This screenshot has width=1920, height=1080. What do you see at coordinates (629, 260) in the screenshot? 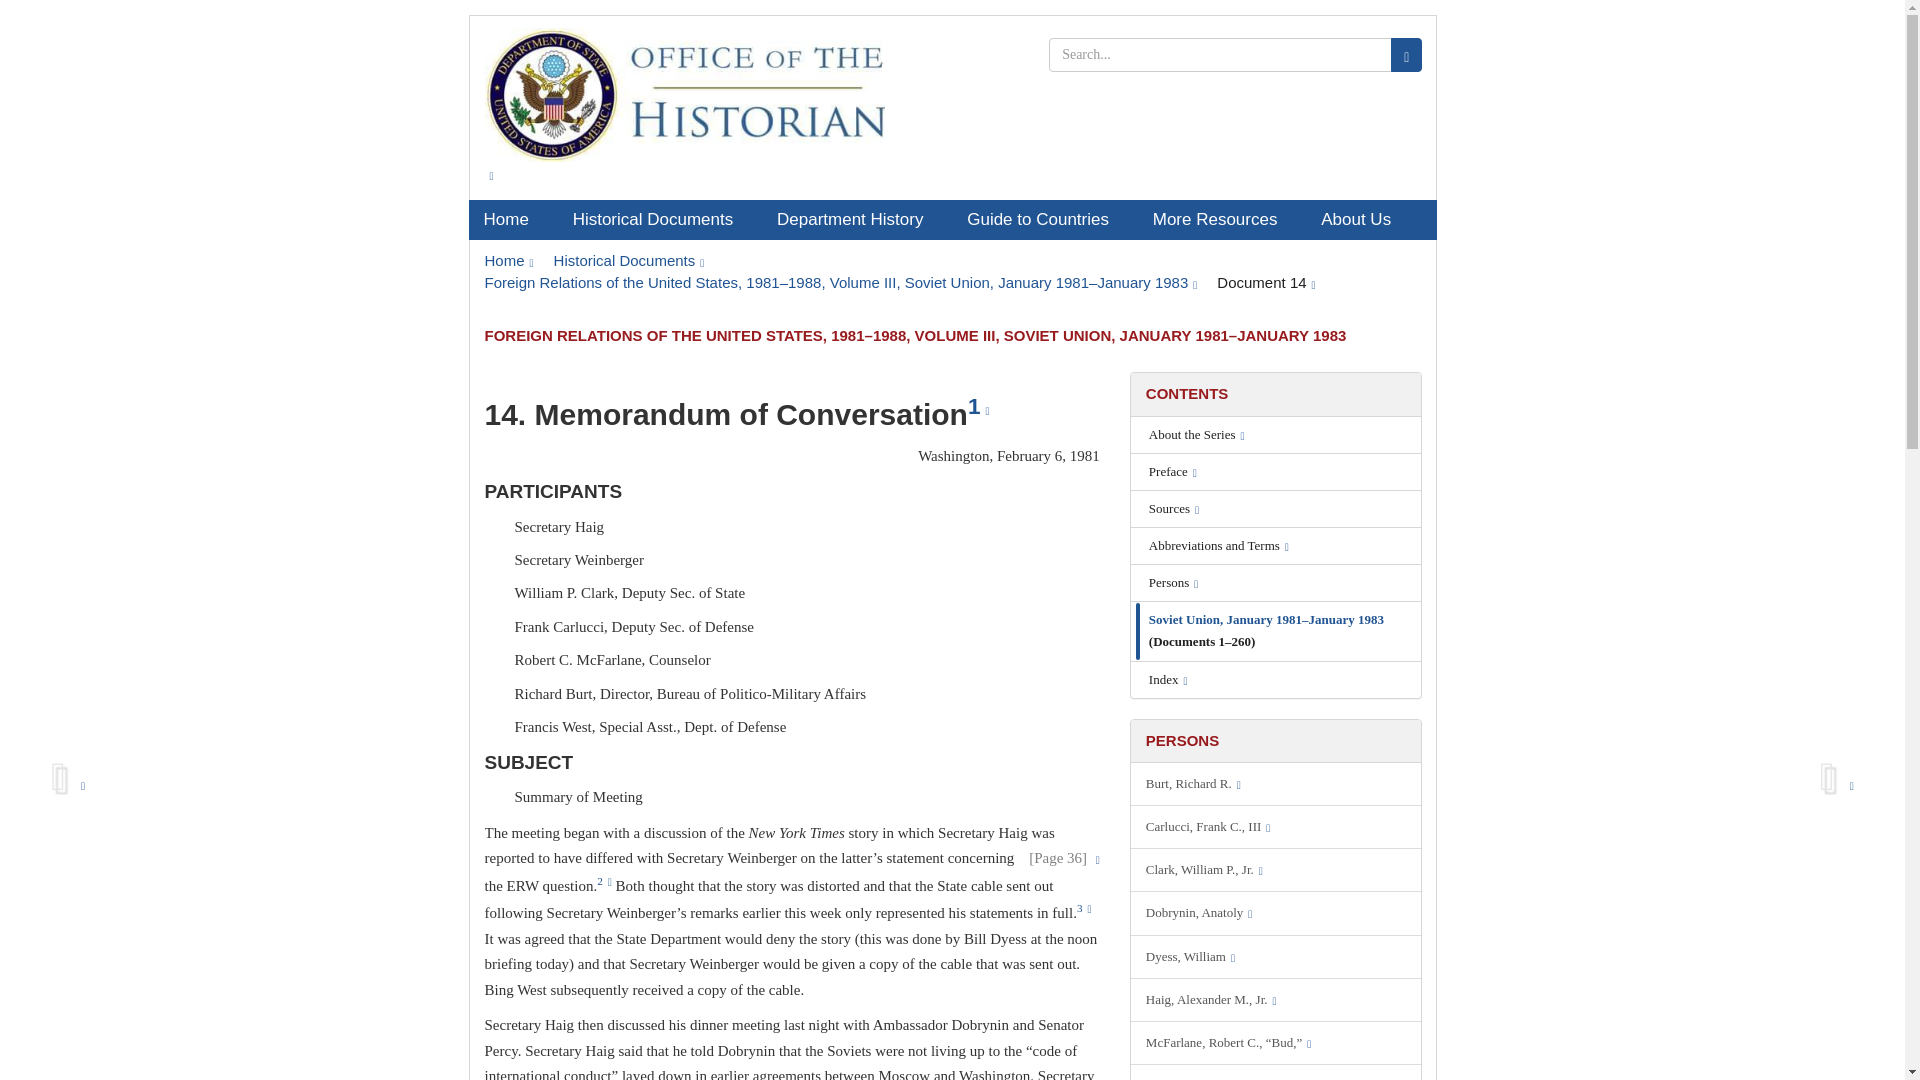
I see `Historical Documents` at bounding box center [629, 260].